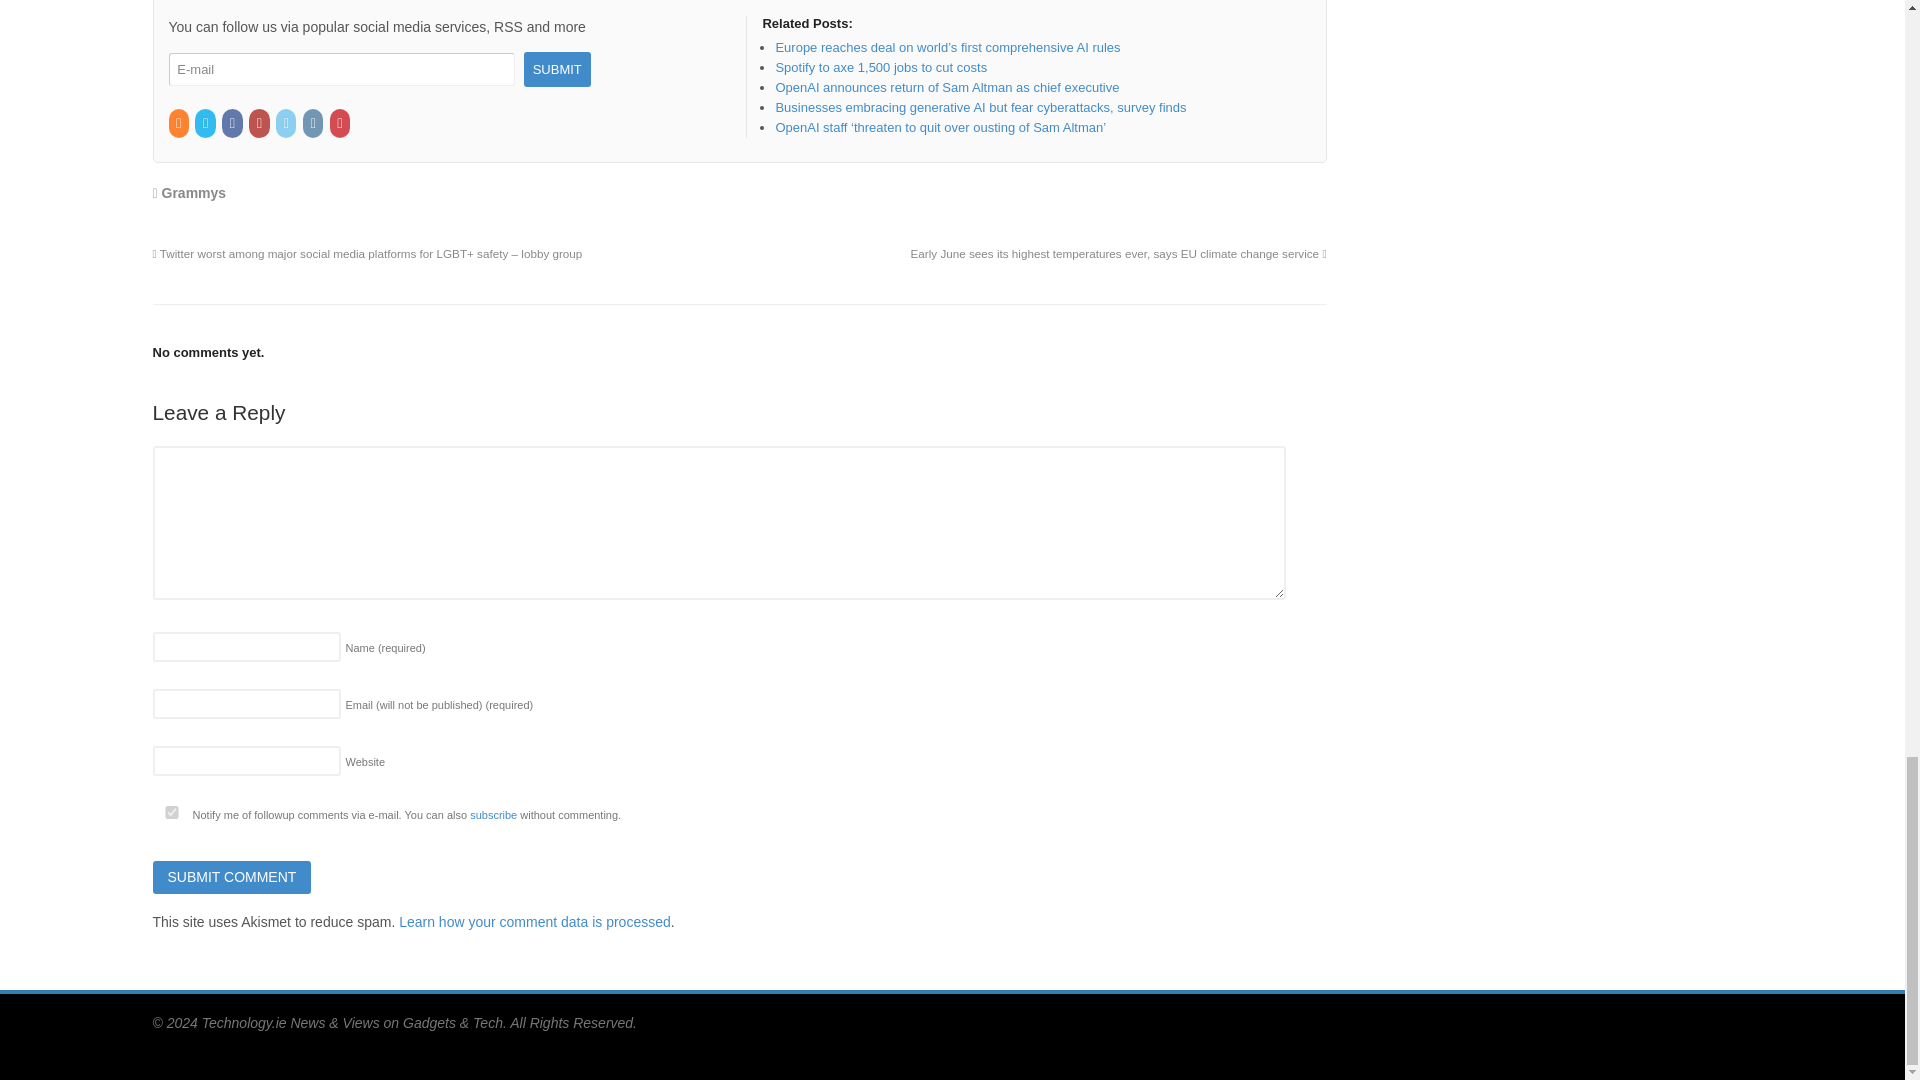  What do you see at coordinates (231, 878) in the screenshot?
I see `Submit Comment` at bounding box center [231, 878].